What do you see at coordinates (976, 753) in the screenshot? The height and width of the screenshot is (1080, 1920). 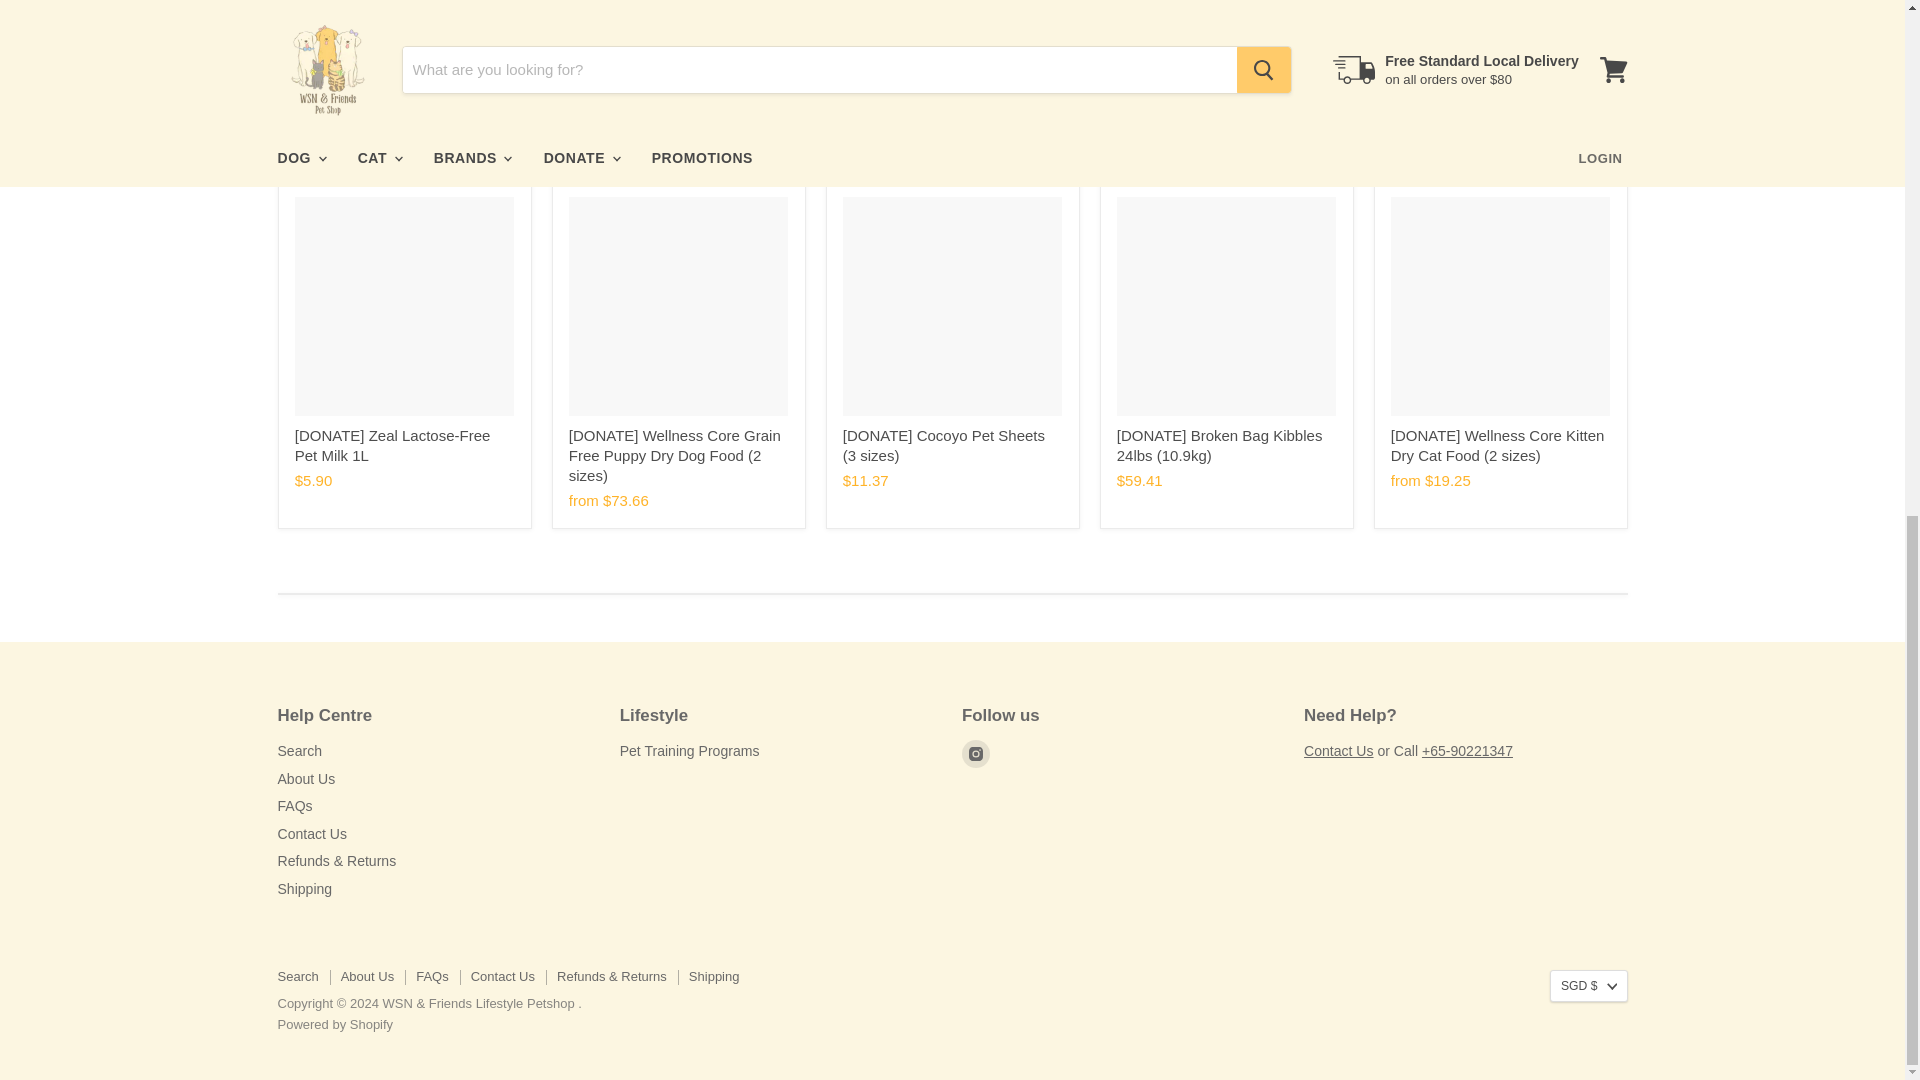 I see `Instagram` at bounding box center [976, 753].